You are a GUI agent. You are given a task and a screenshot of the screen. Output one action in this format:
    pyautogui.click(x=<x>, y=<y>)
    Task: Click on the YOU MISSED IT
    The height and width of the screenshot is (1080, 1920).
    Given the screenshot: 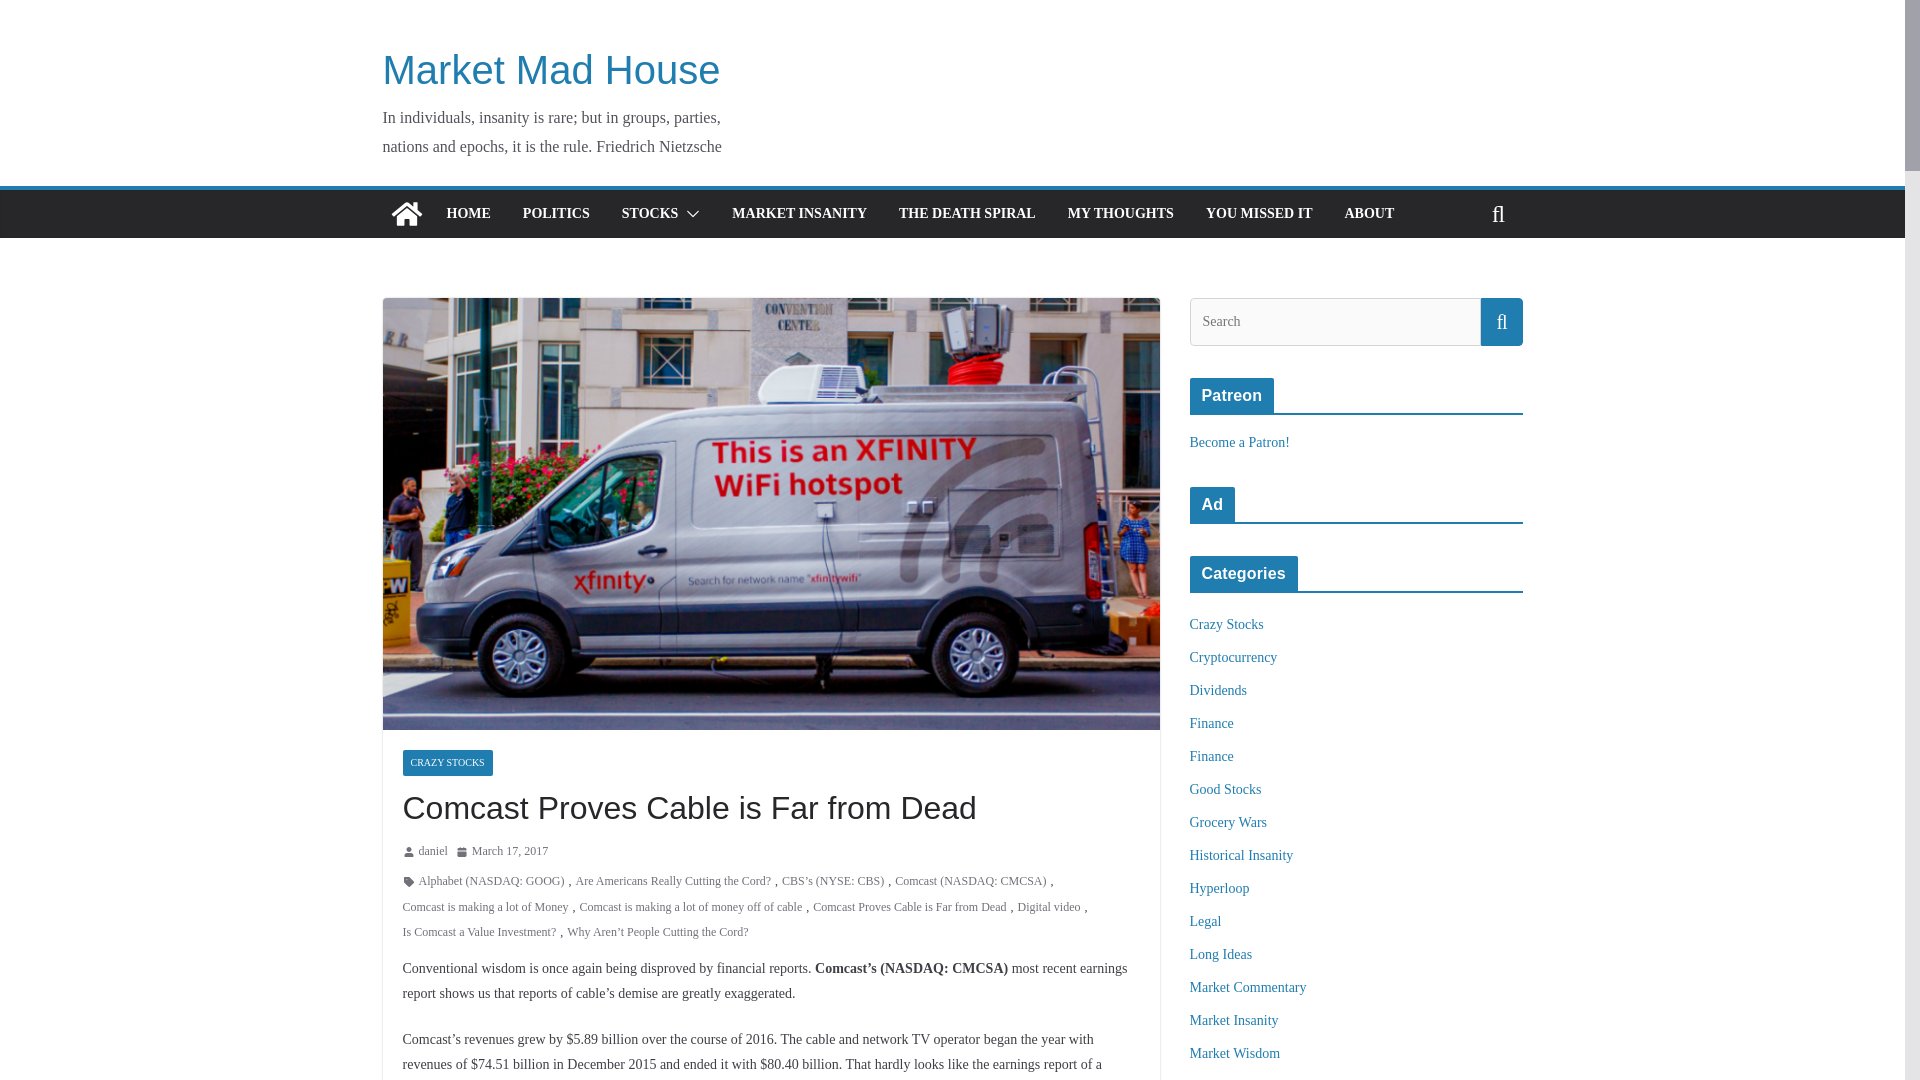 What is the action you would take?
    pyautogui.click(x=1259, y=213)
    